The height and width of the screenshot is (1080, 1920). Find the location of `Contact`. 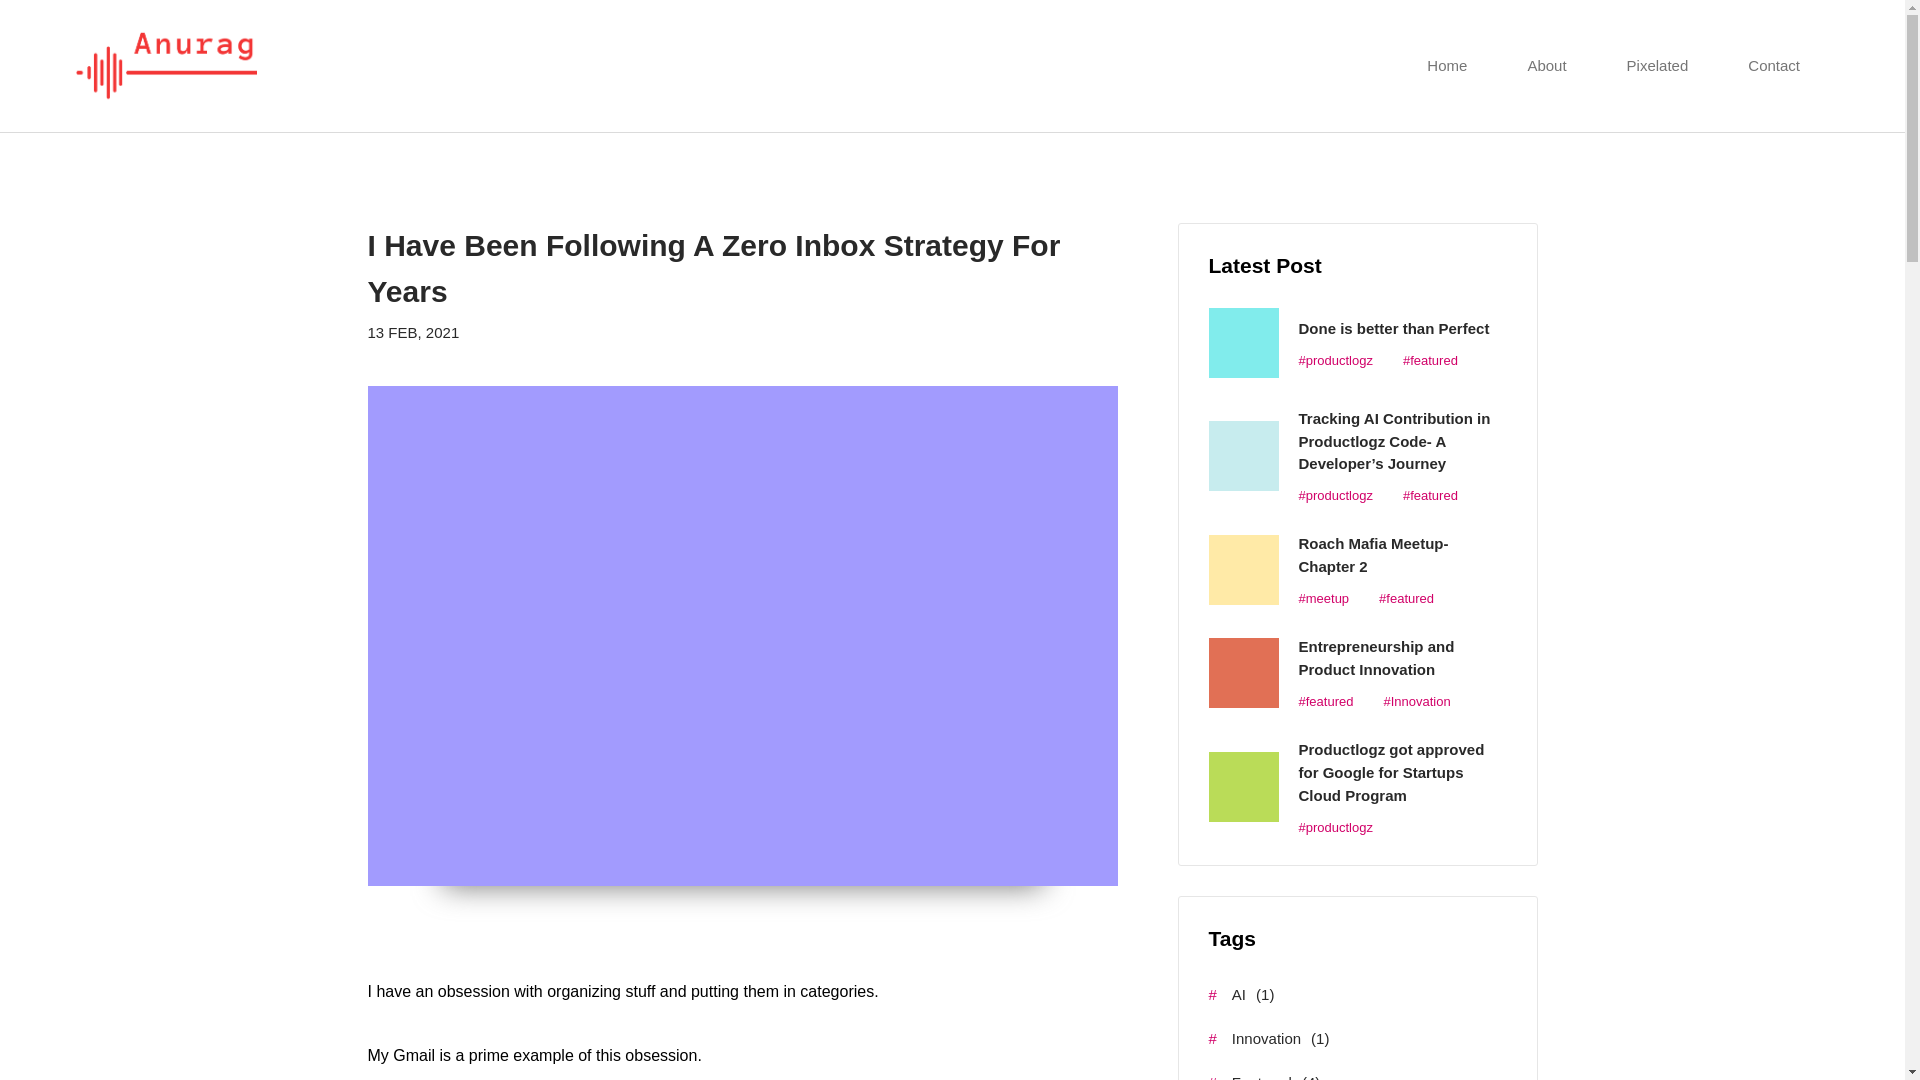

Contact is located at coordinates (1774, 64).